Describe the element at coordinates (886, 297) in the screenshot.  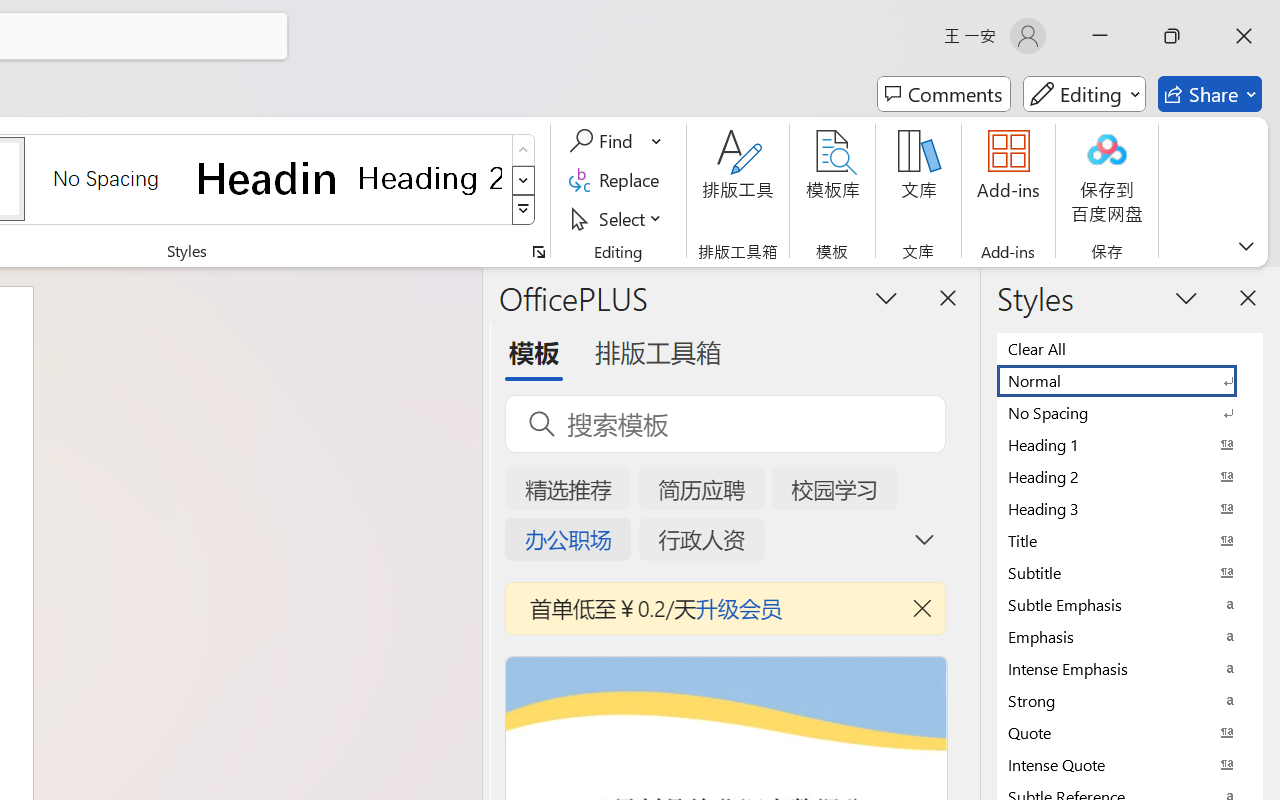
I see `Task Pane Options` at that location.